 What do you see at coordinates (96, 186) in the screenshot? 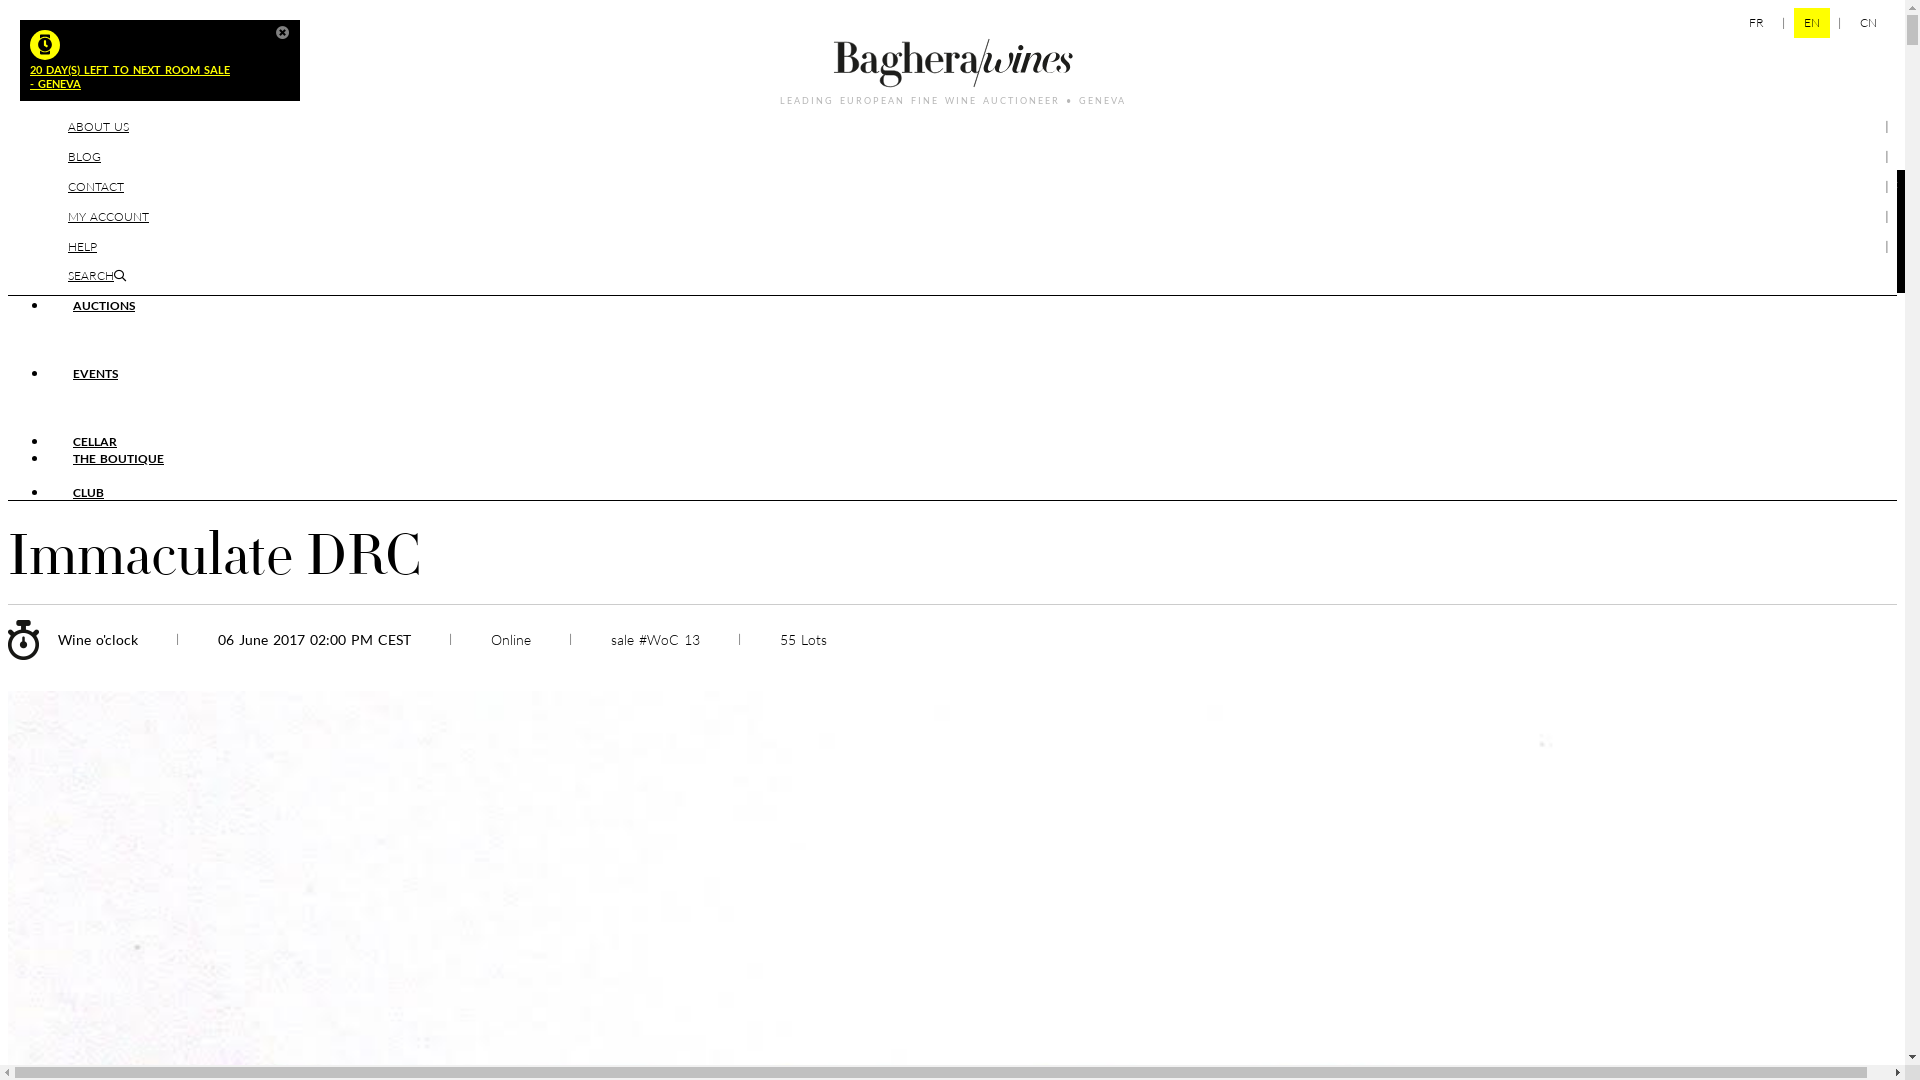
I see `CONTACT` at bounding box center [96, 186].